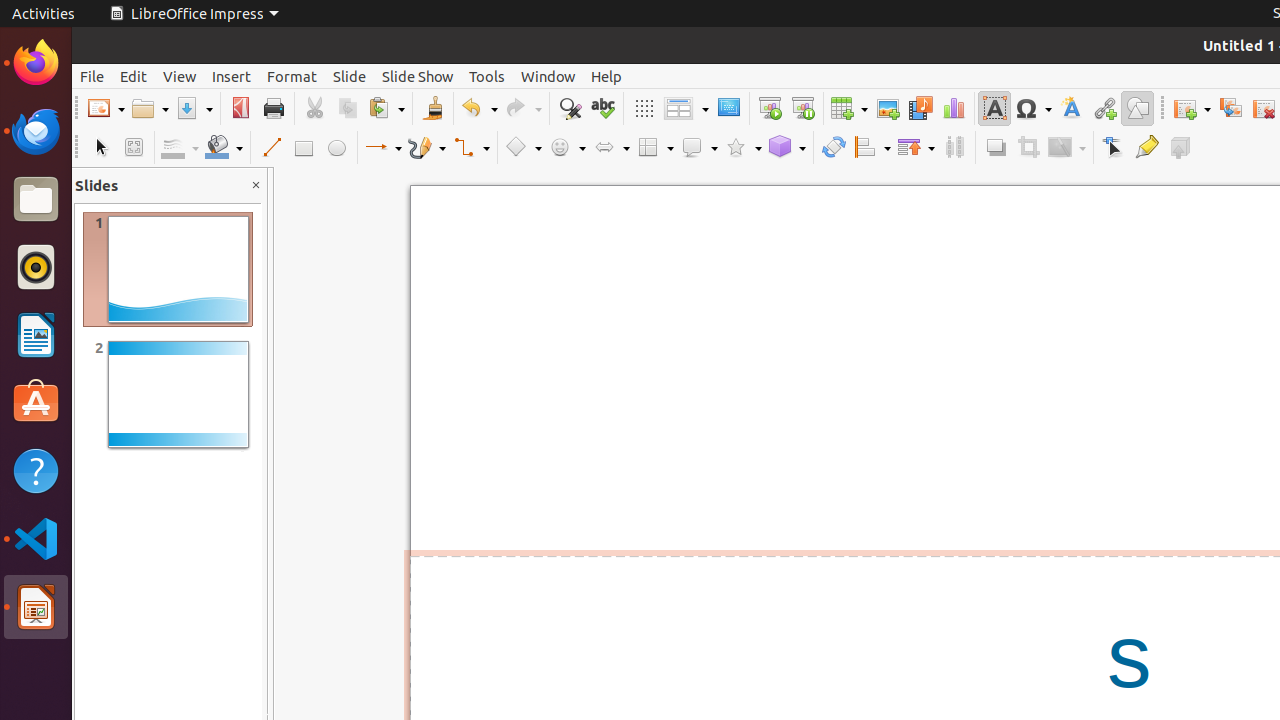 This screenshot has width=1280, height=720. What do you see at coordinates (471, 148) in the screenshot?
I see `Connectors` at bounding box center [471, 148].